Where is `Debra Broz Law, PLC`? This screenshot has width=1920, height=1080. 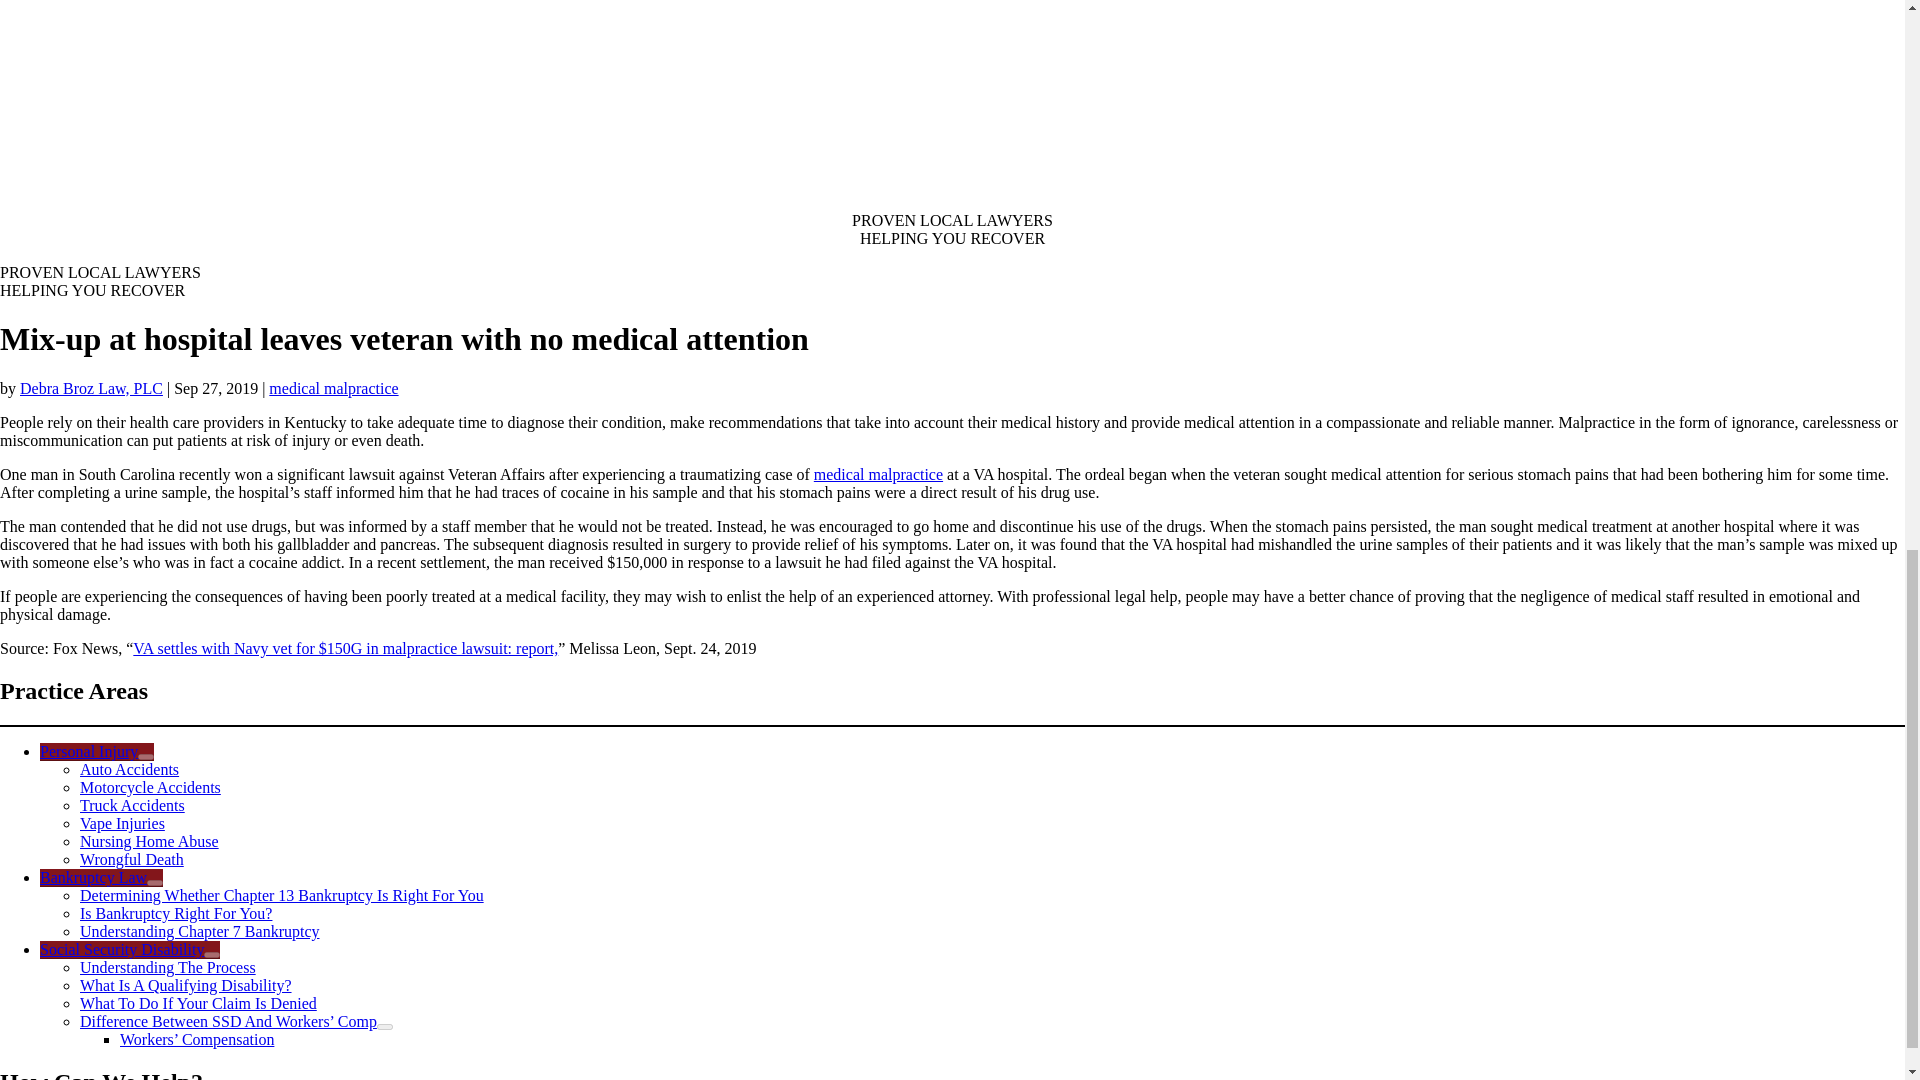 Debra Broz Law, PLC is located at coordinates (91, 388).